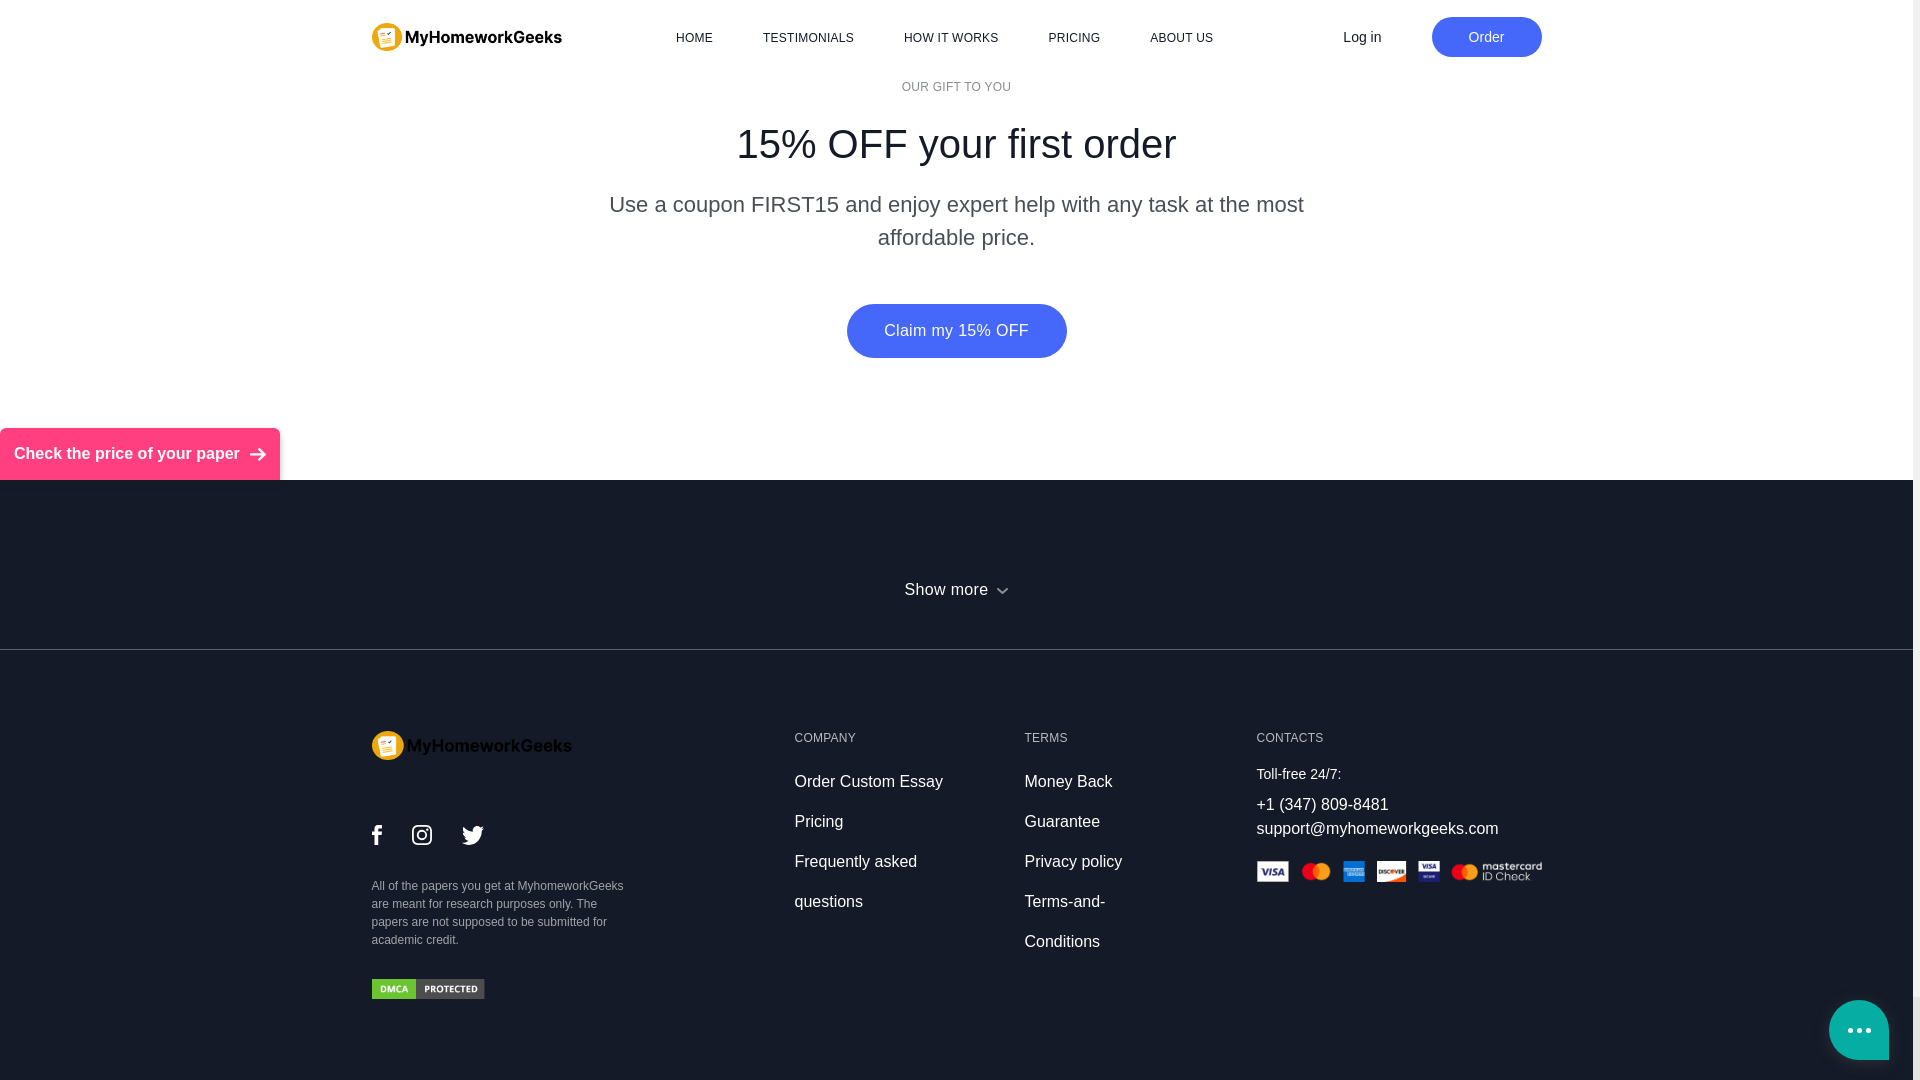 This screenshot has height=1080, width=1920. I want to click on Terms-and-Conditions, so click(1064, 922).